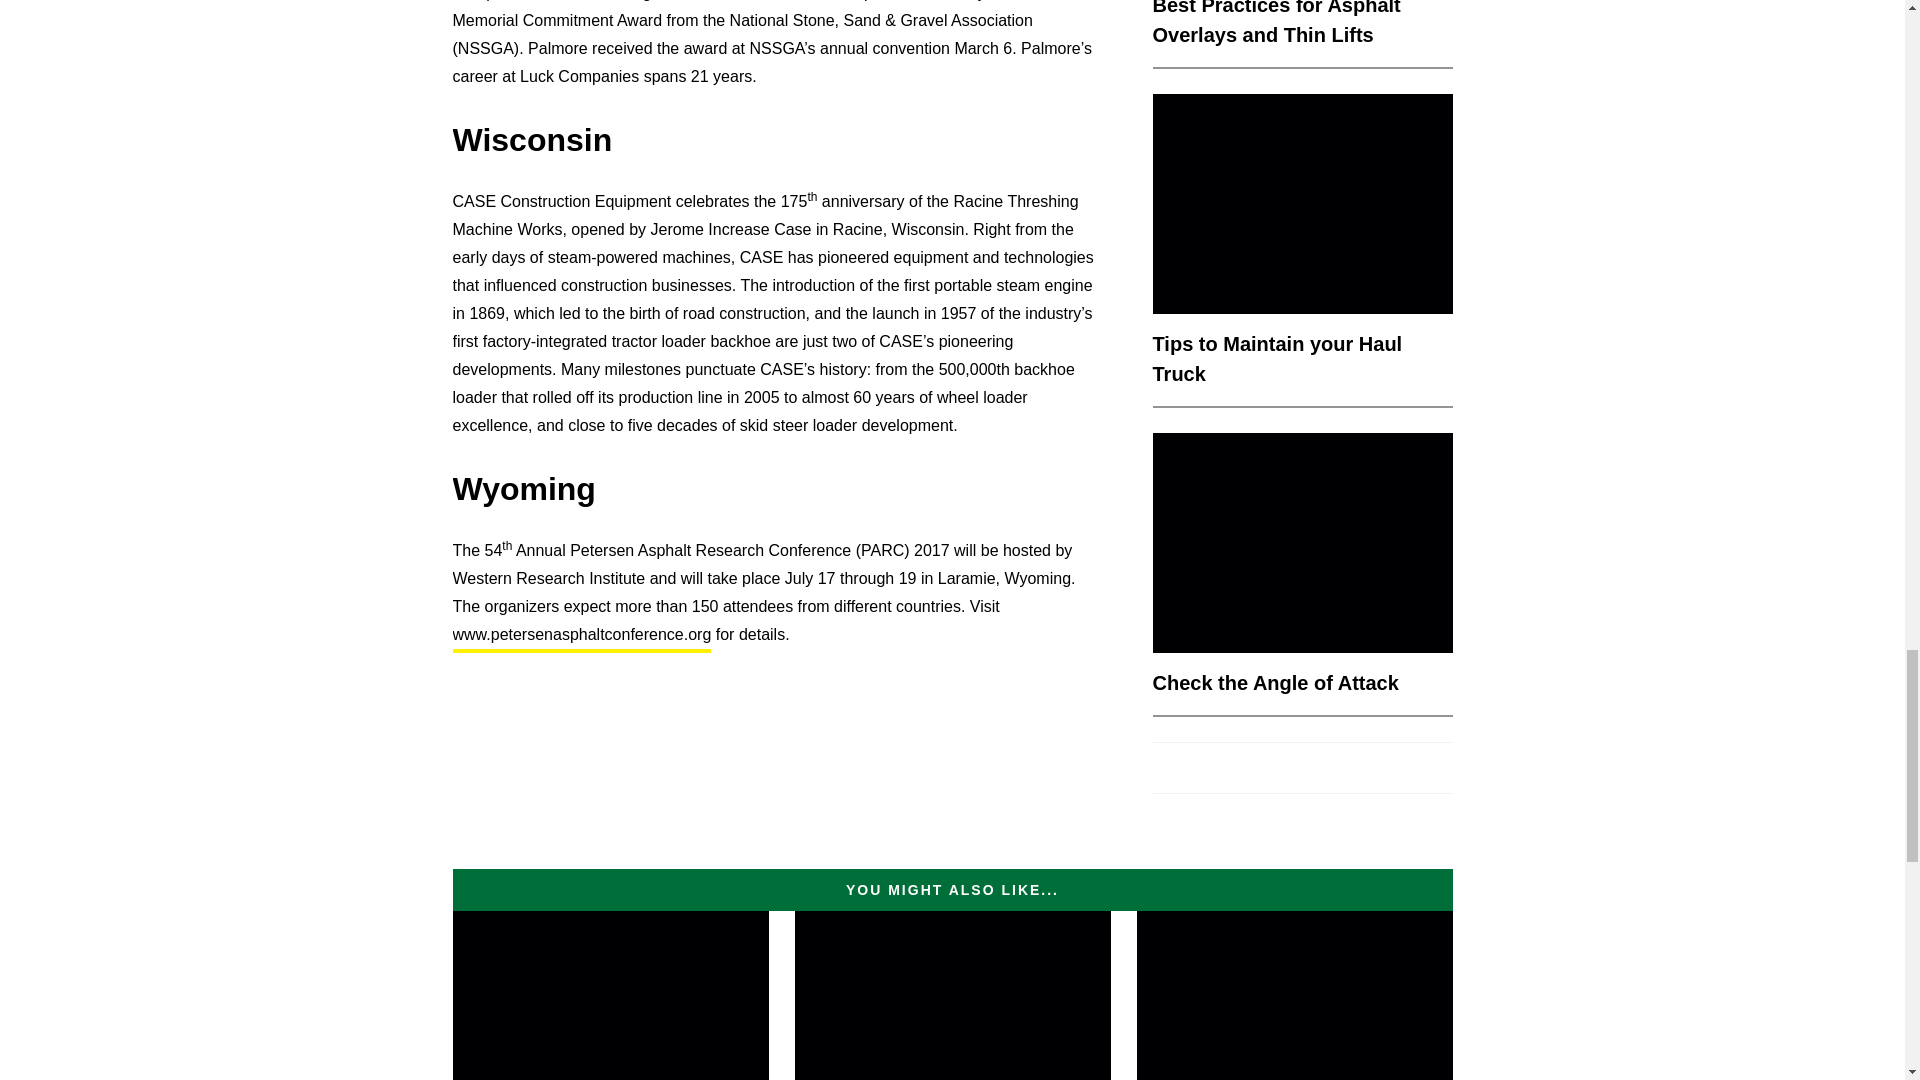 This screenshot has height=1080, width=1920. I want to click on Innoplast Expands, so click(952, 996).